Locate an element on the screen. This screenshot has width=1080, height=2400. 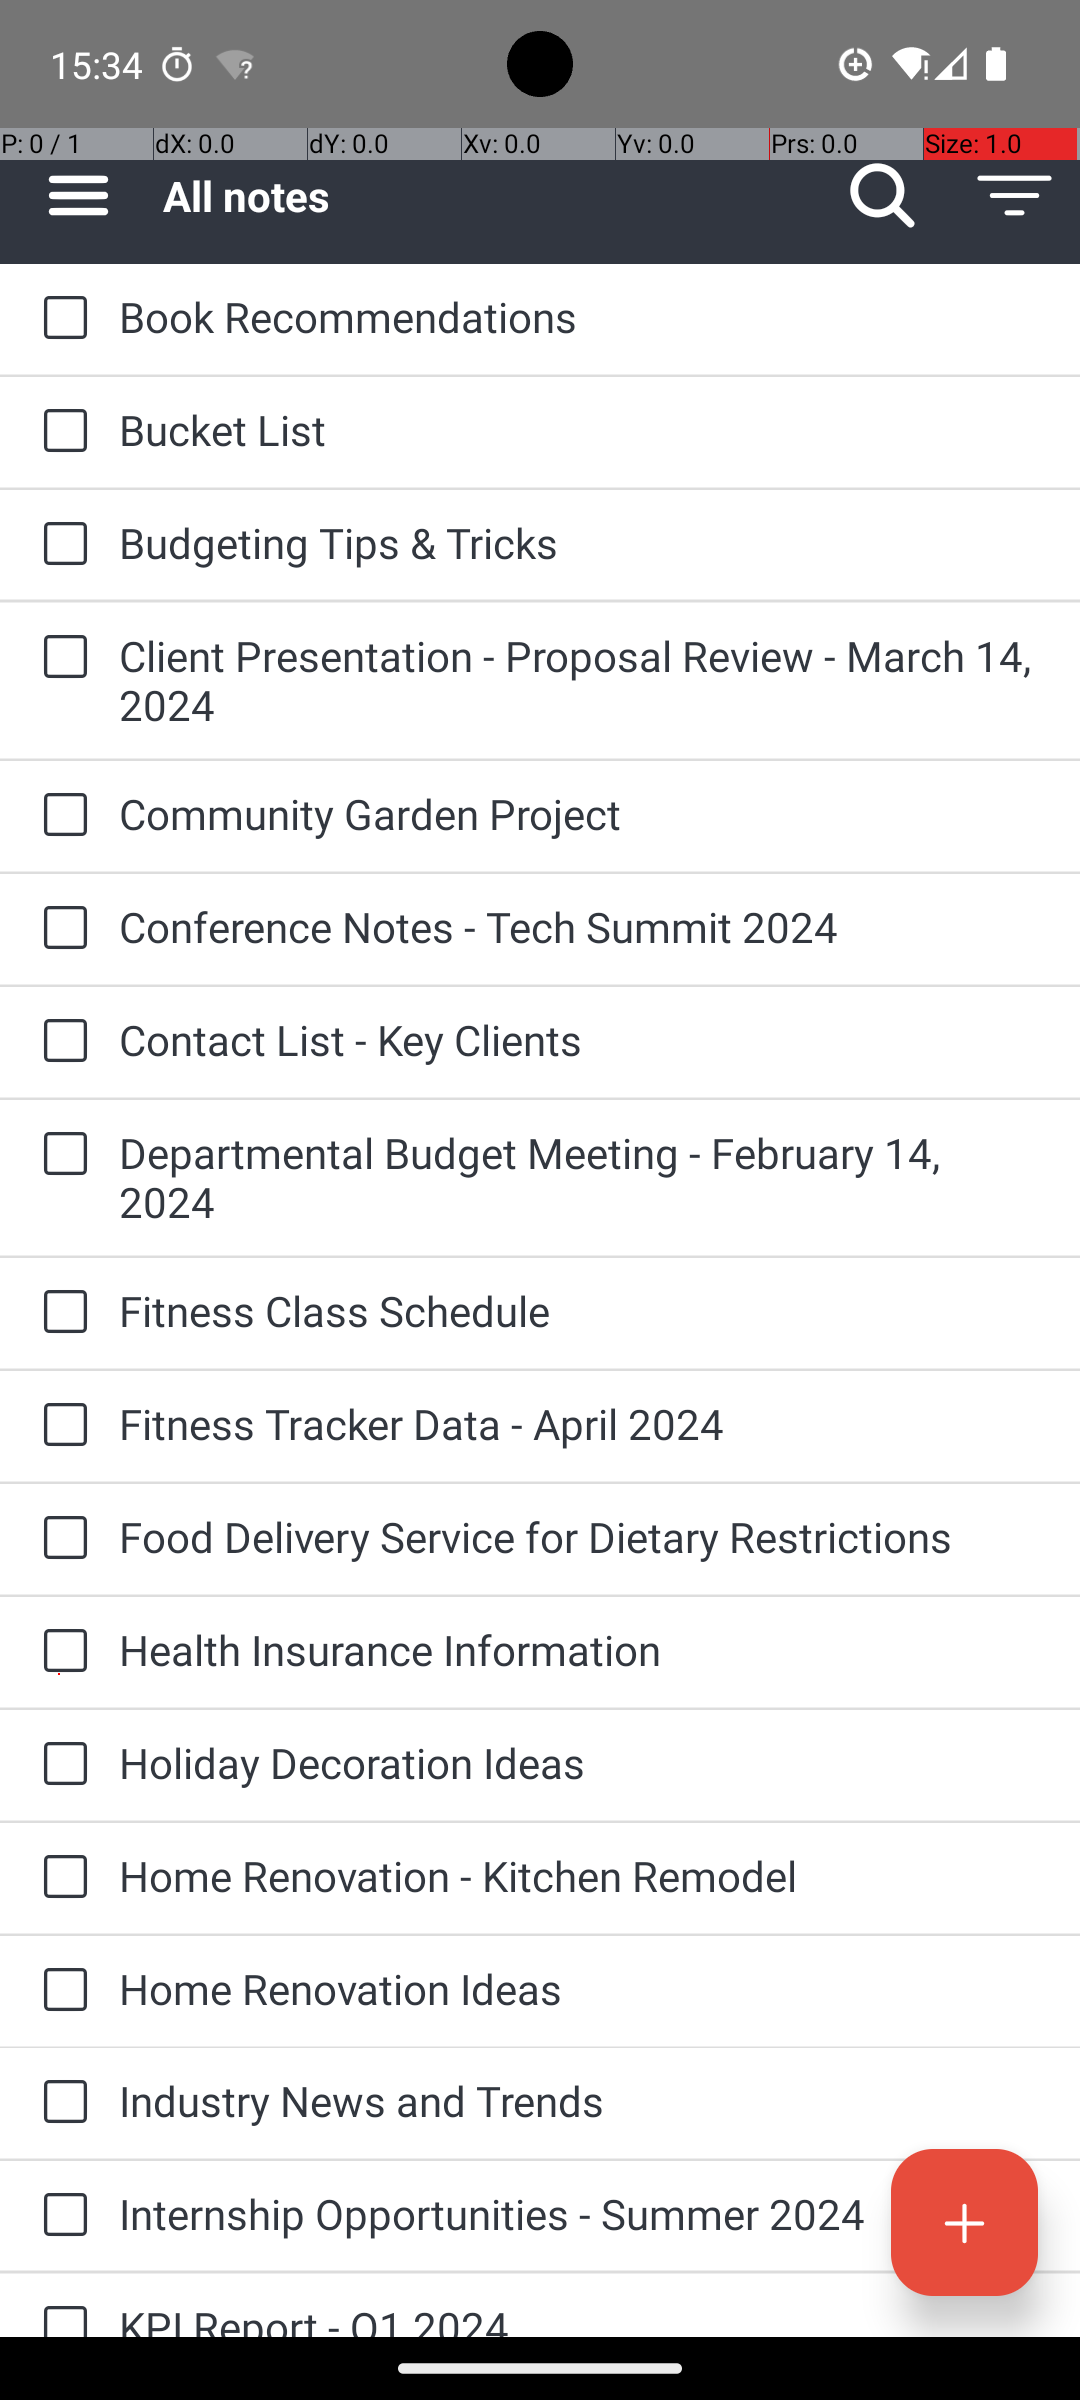
to-do: Departmental Budget Meeting - February 14, 2024 is located at coordinates (60, 1155).